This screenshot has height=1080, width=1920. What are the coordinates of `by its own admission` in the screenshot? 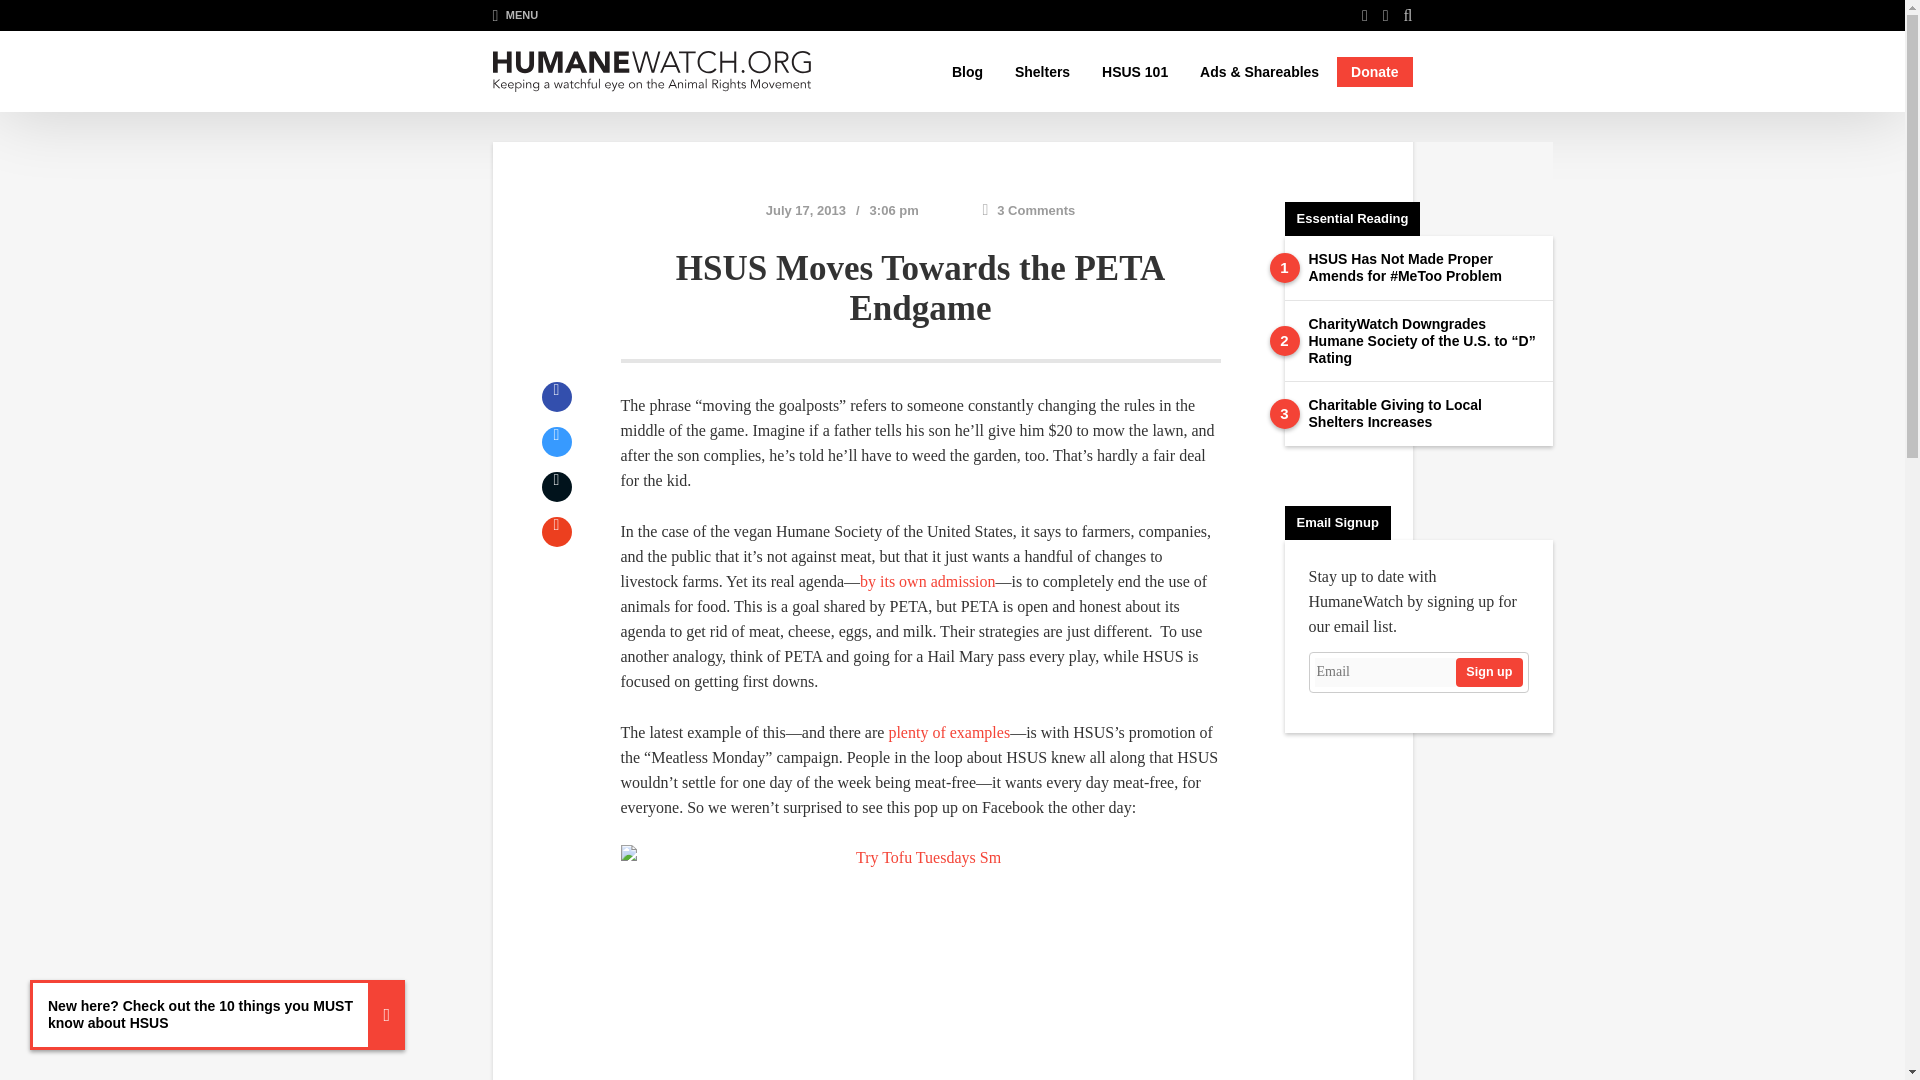 It's located at (928, 581).